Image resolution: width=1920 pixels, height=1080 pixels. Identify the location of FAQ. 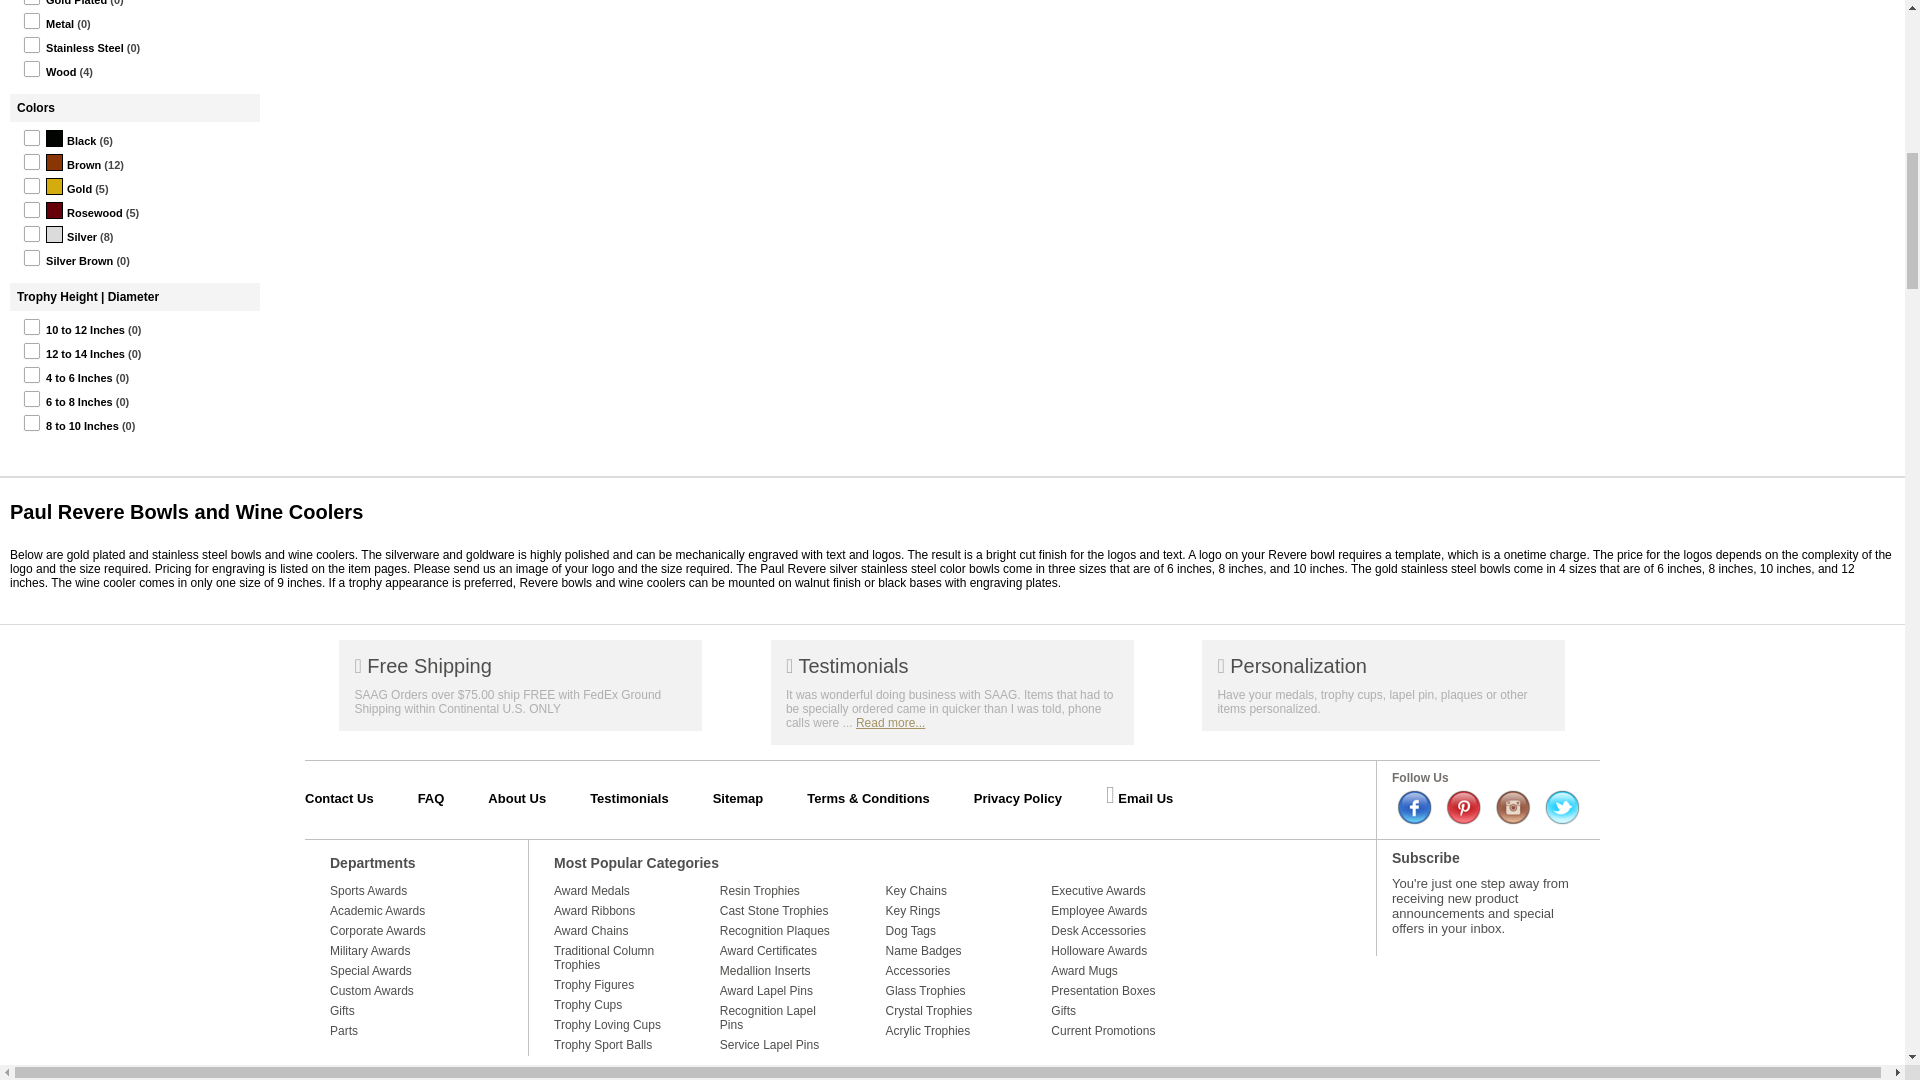
(452, 798).